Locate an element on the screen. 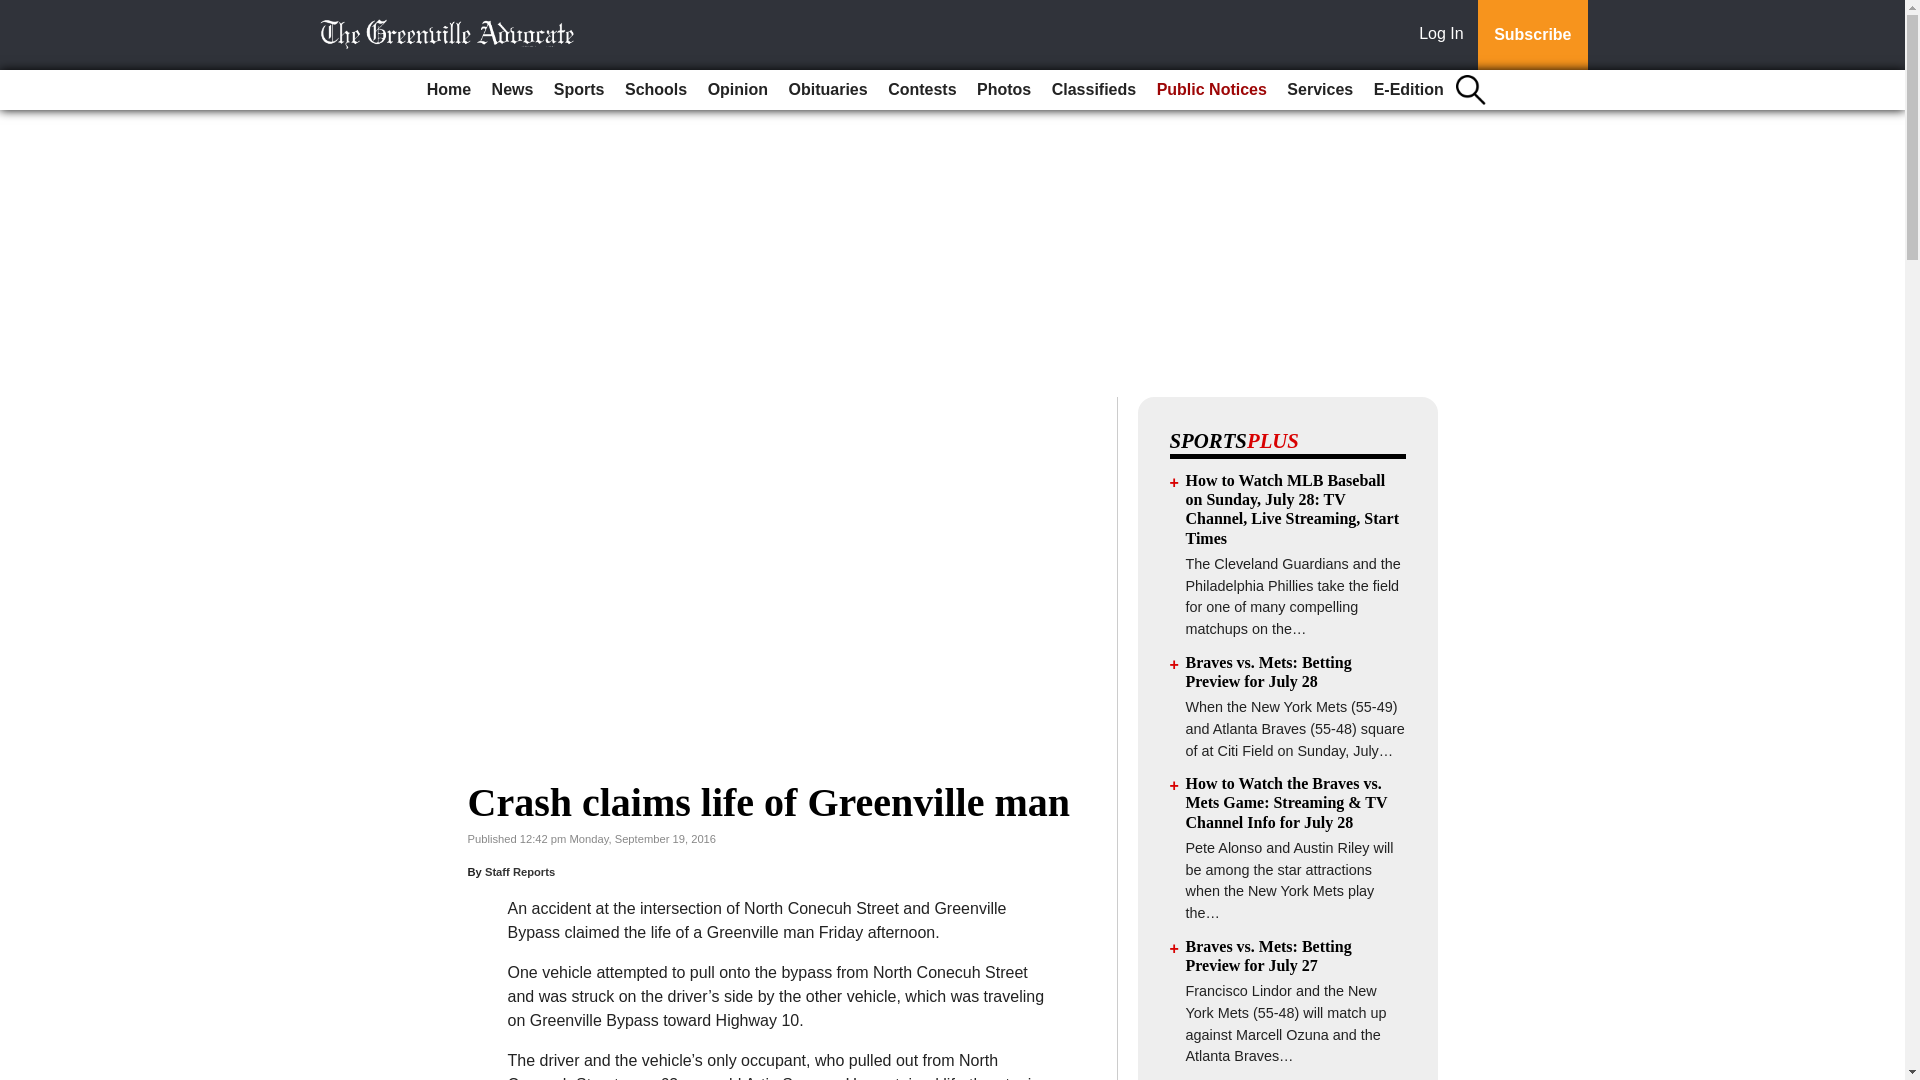 The height and width of the screenshot is (1080, 1920). Obituaries is located at coordinates (828, 90).